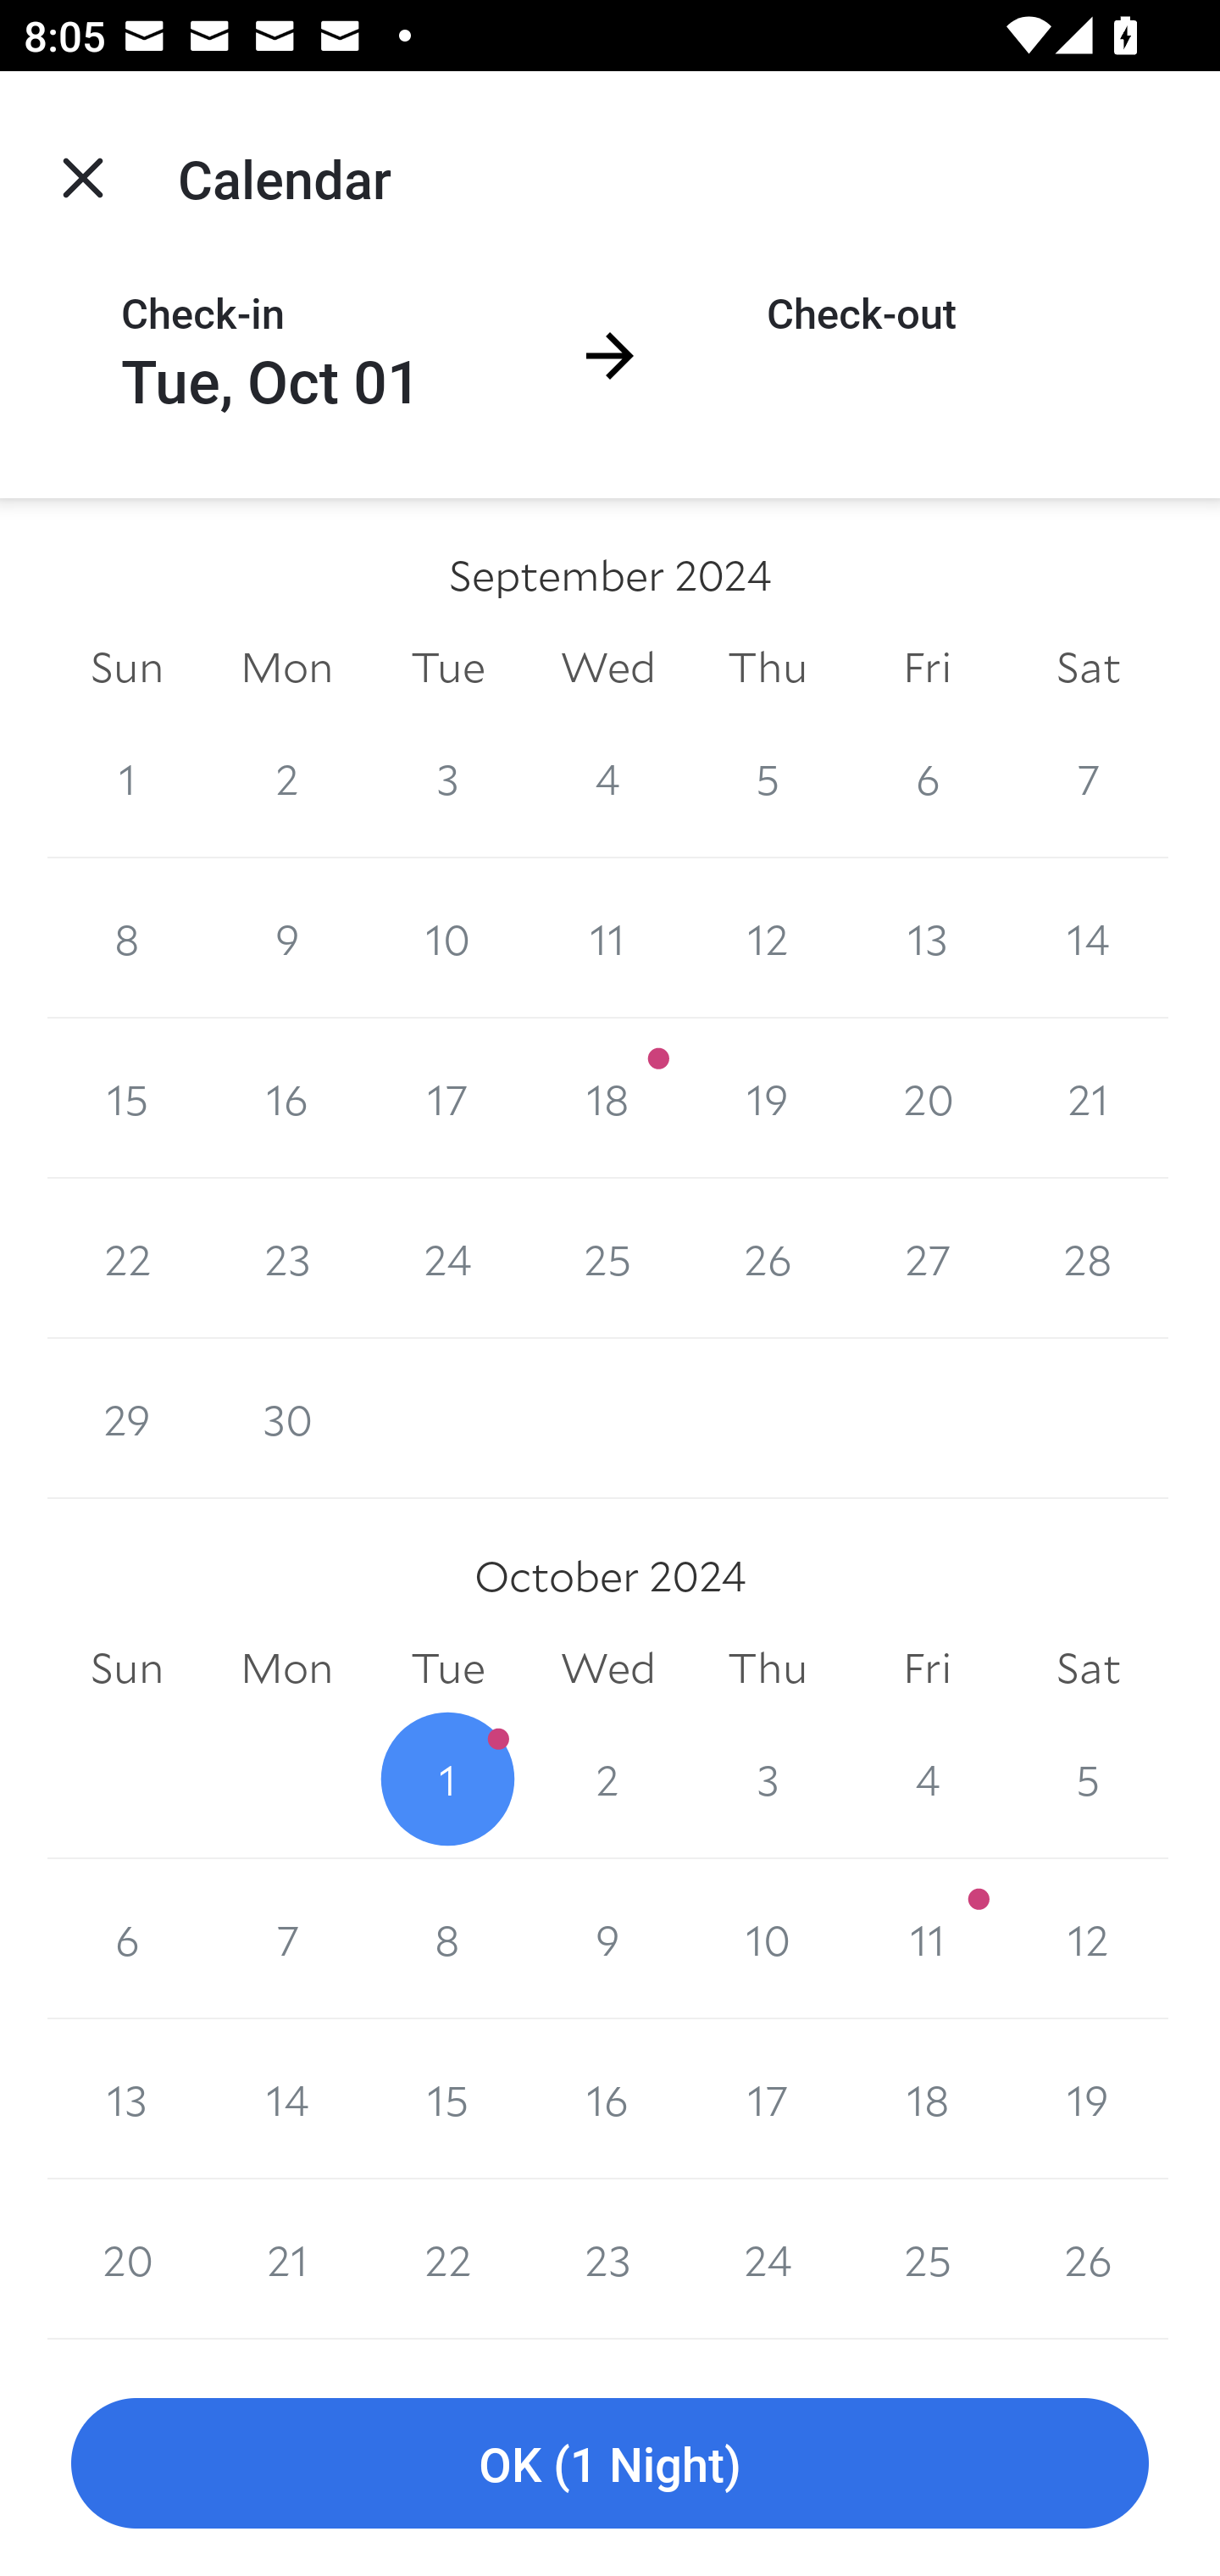 The image size is (1220, 2576). What do you see at coordinates (608, 1098) in the screenshot?
I see `18 18 September 2024` at bounding box center [608, 1098].